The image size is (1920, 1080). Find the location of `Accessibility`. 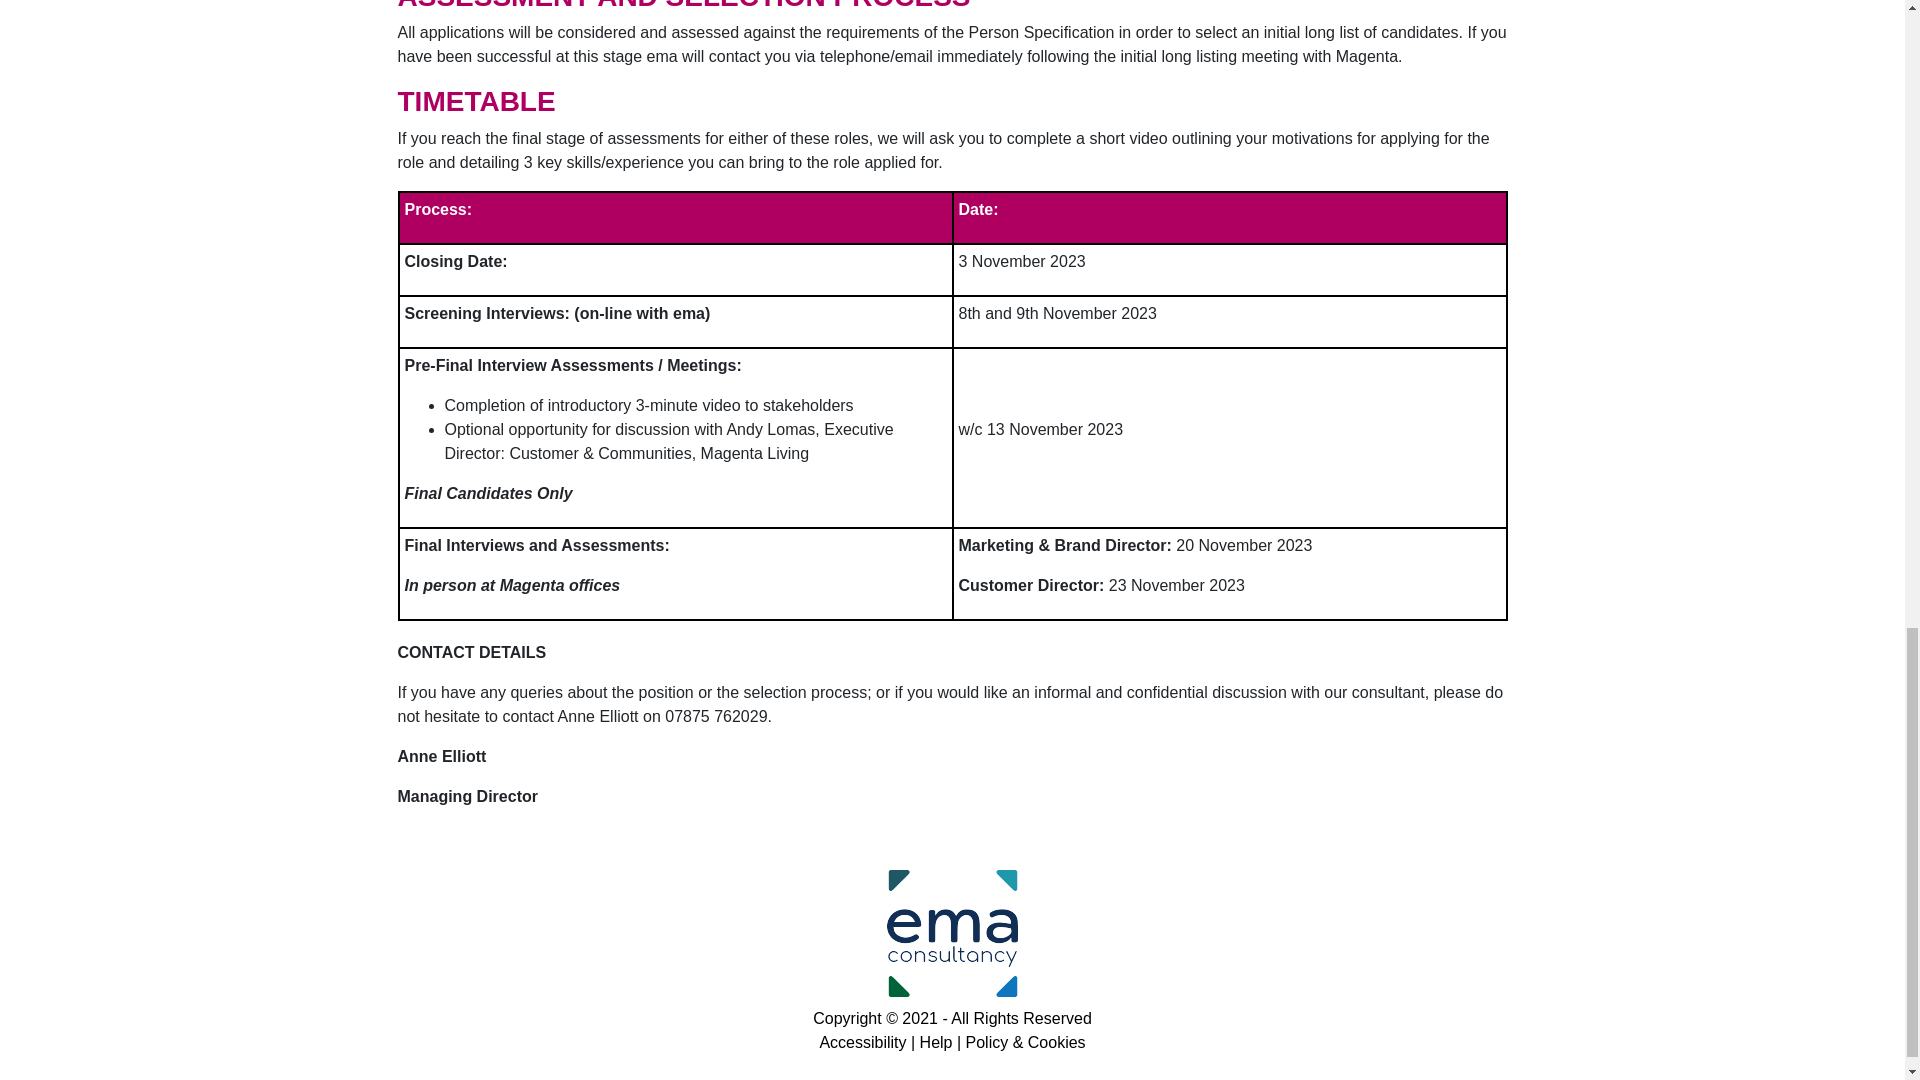

Accessibility is located at coordinates (862, 1042).